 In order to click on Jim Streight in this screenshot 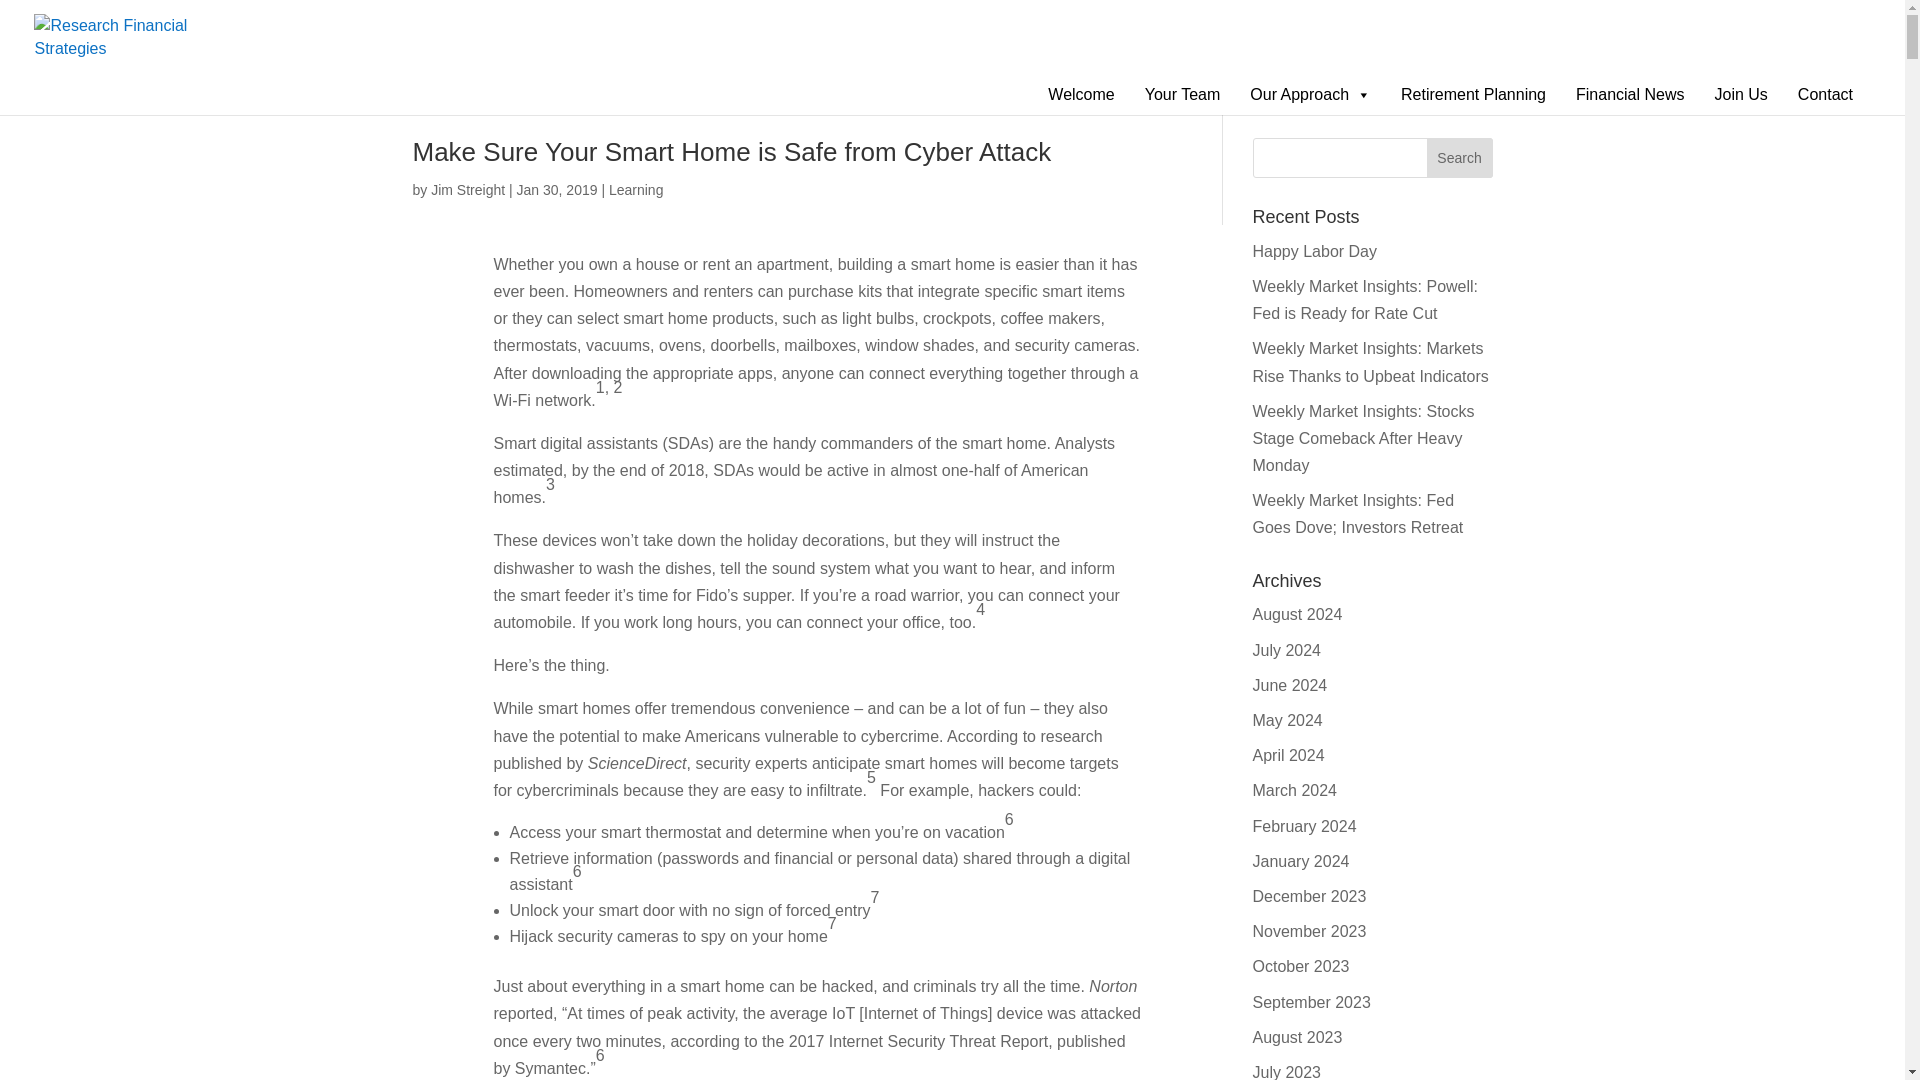, I will do `click(467, 190)`.